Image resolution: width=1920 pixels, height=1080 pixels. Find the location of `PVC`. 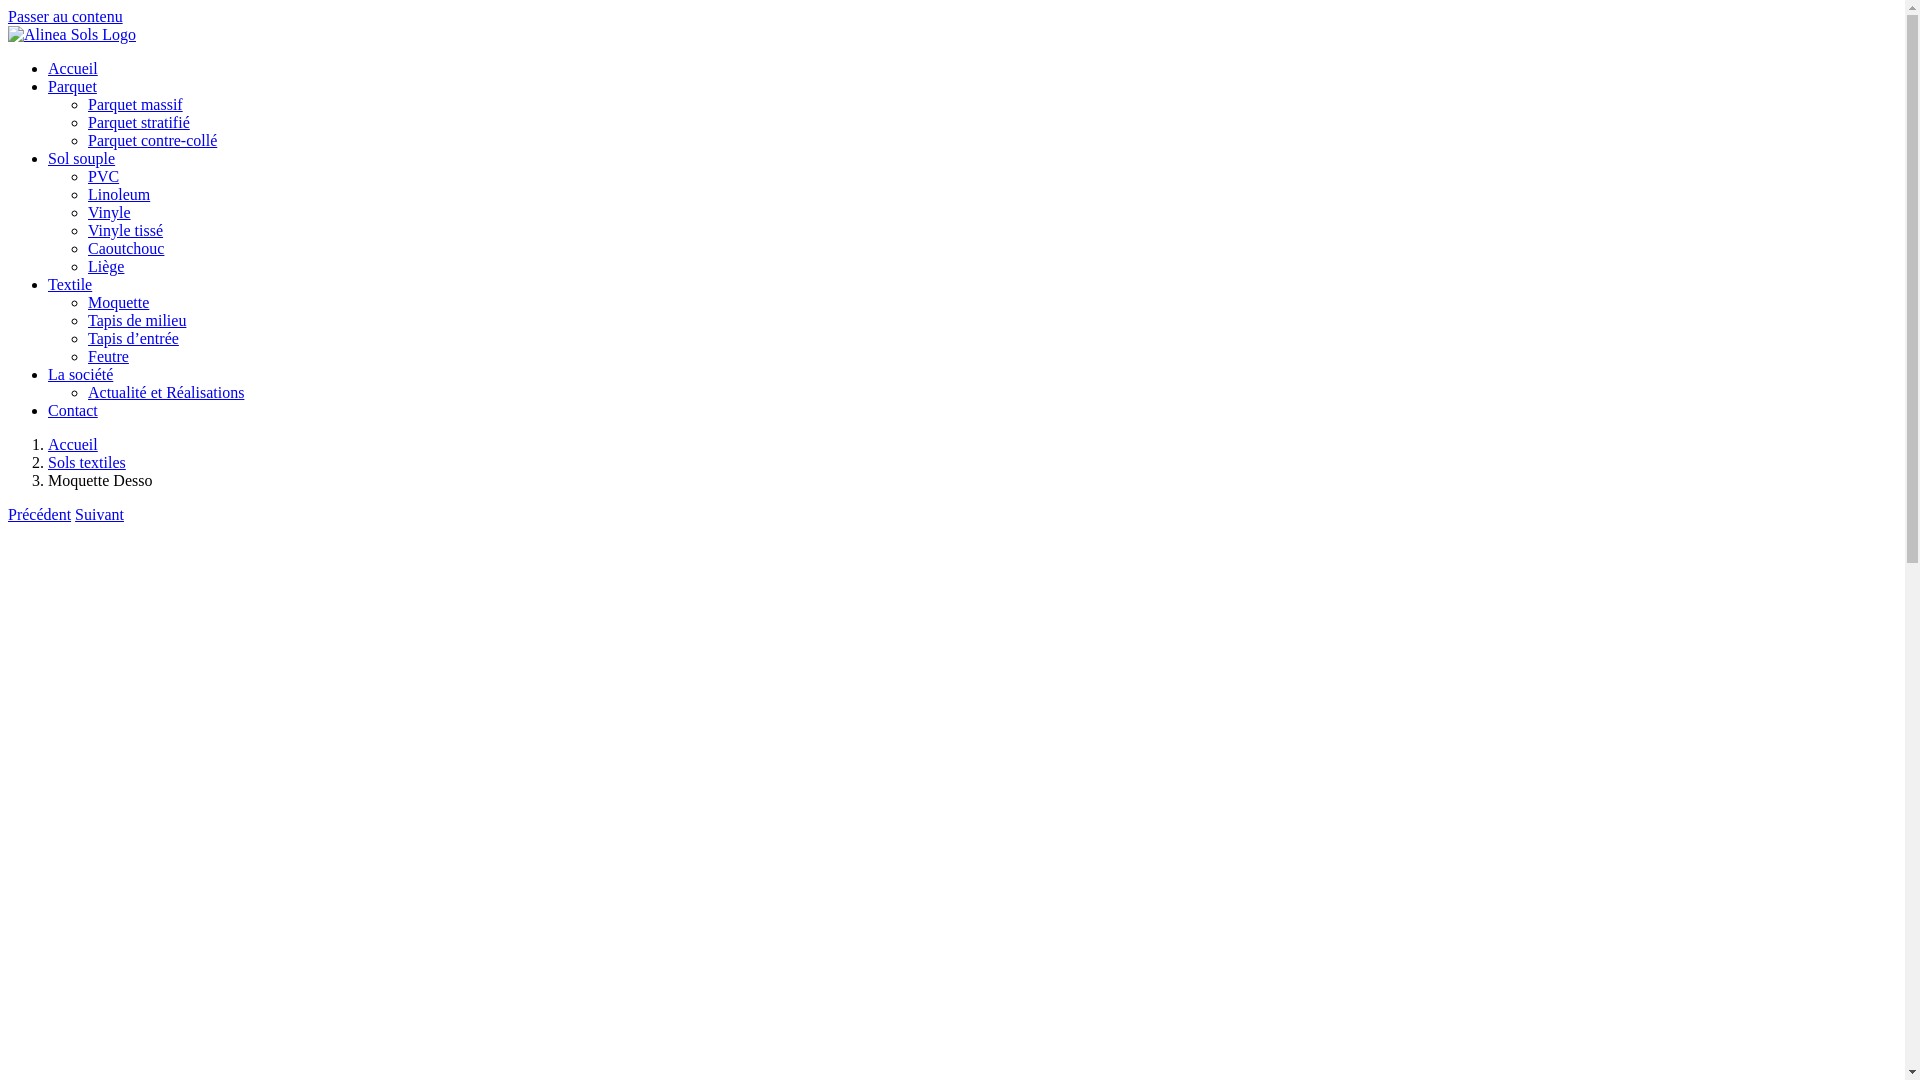

PVC is located at coordinates (104, 176).